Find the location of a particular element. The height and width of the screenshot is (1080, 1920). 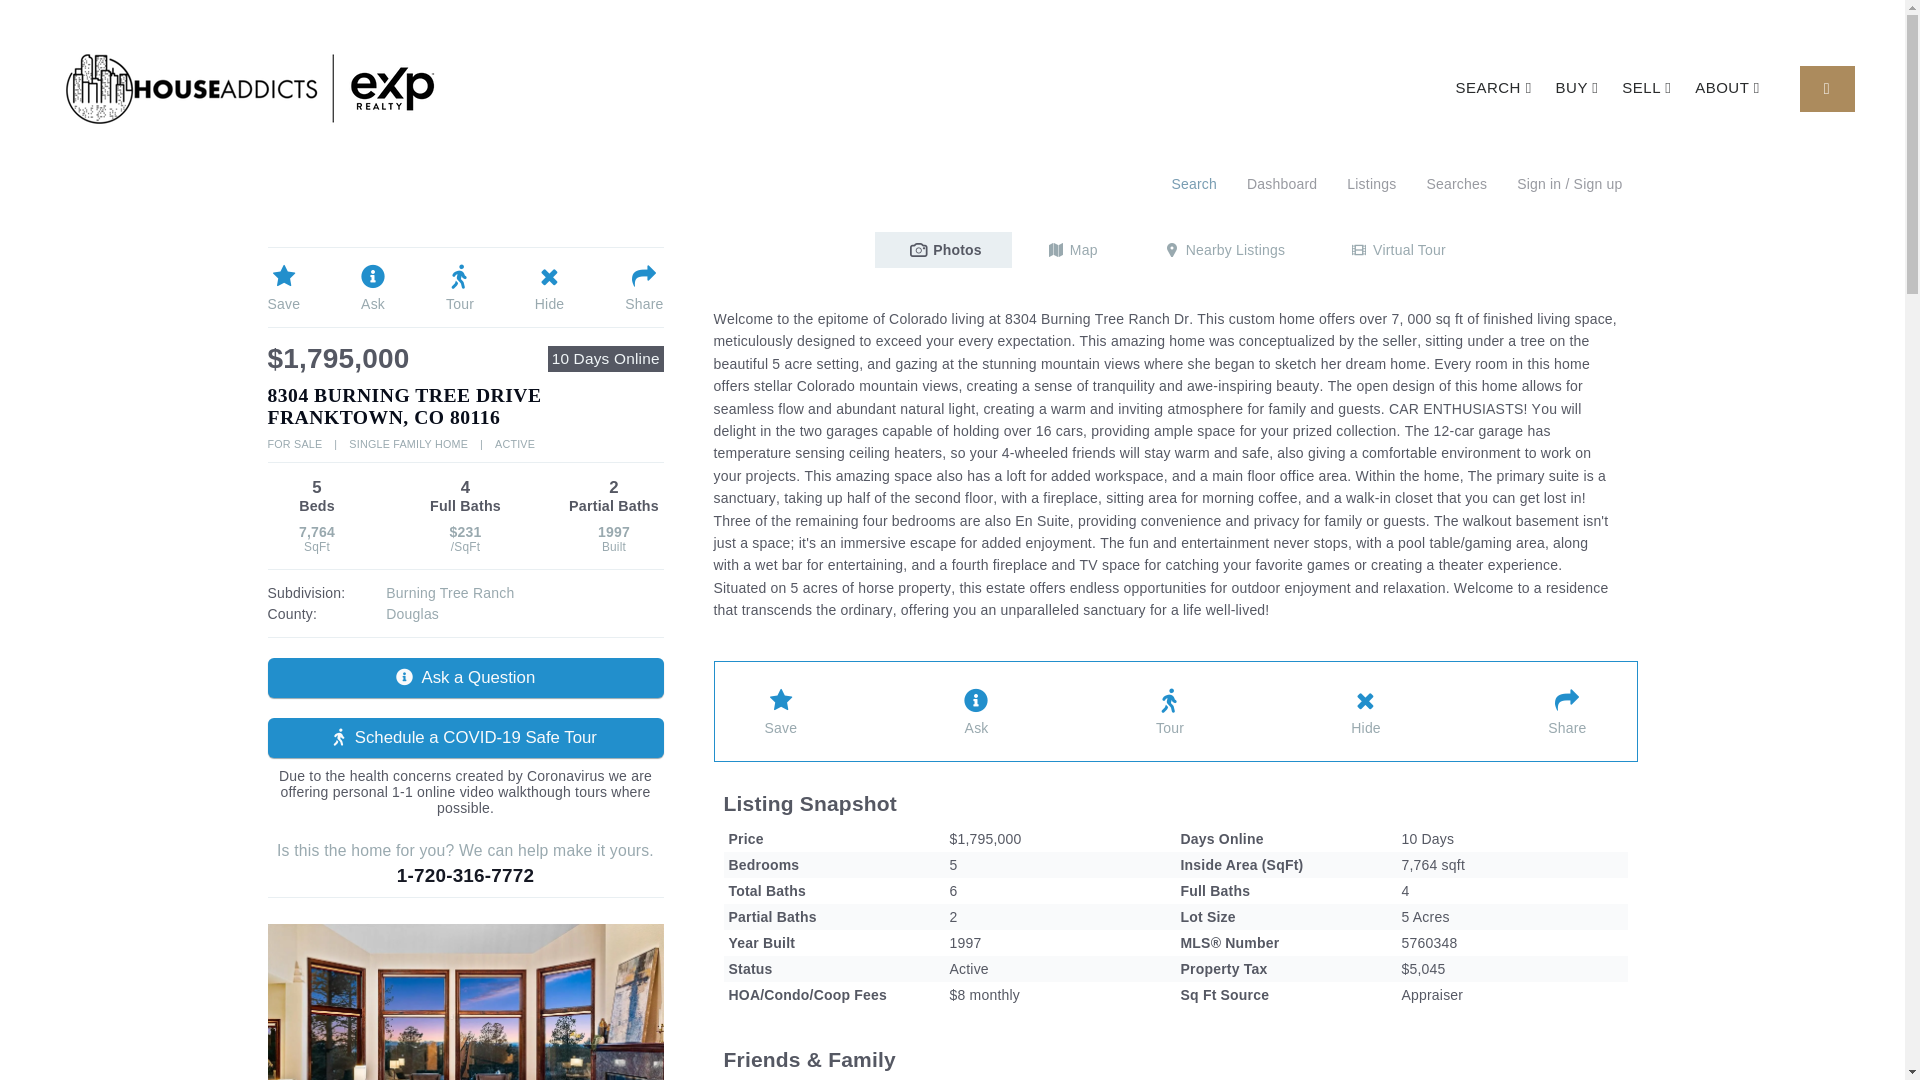

SELL is located at coordinates (1646, 87).